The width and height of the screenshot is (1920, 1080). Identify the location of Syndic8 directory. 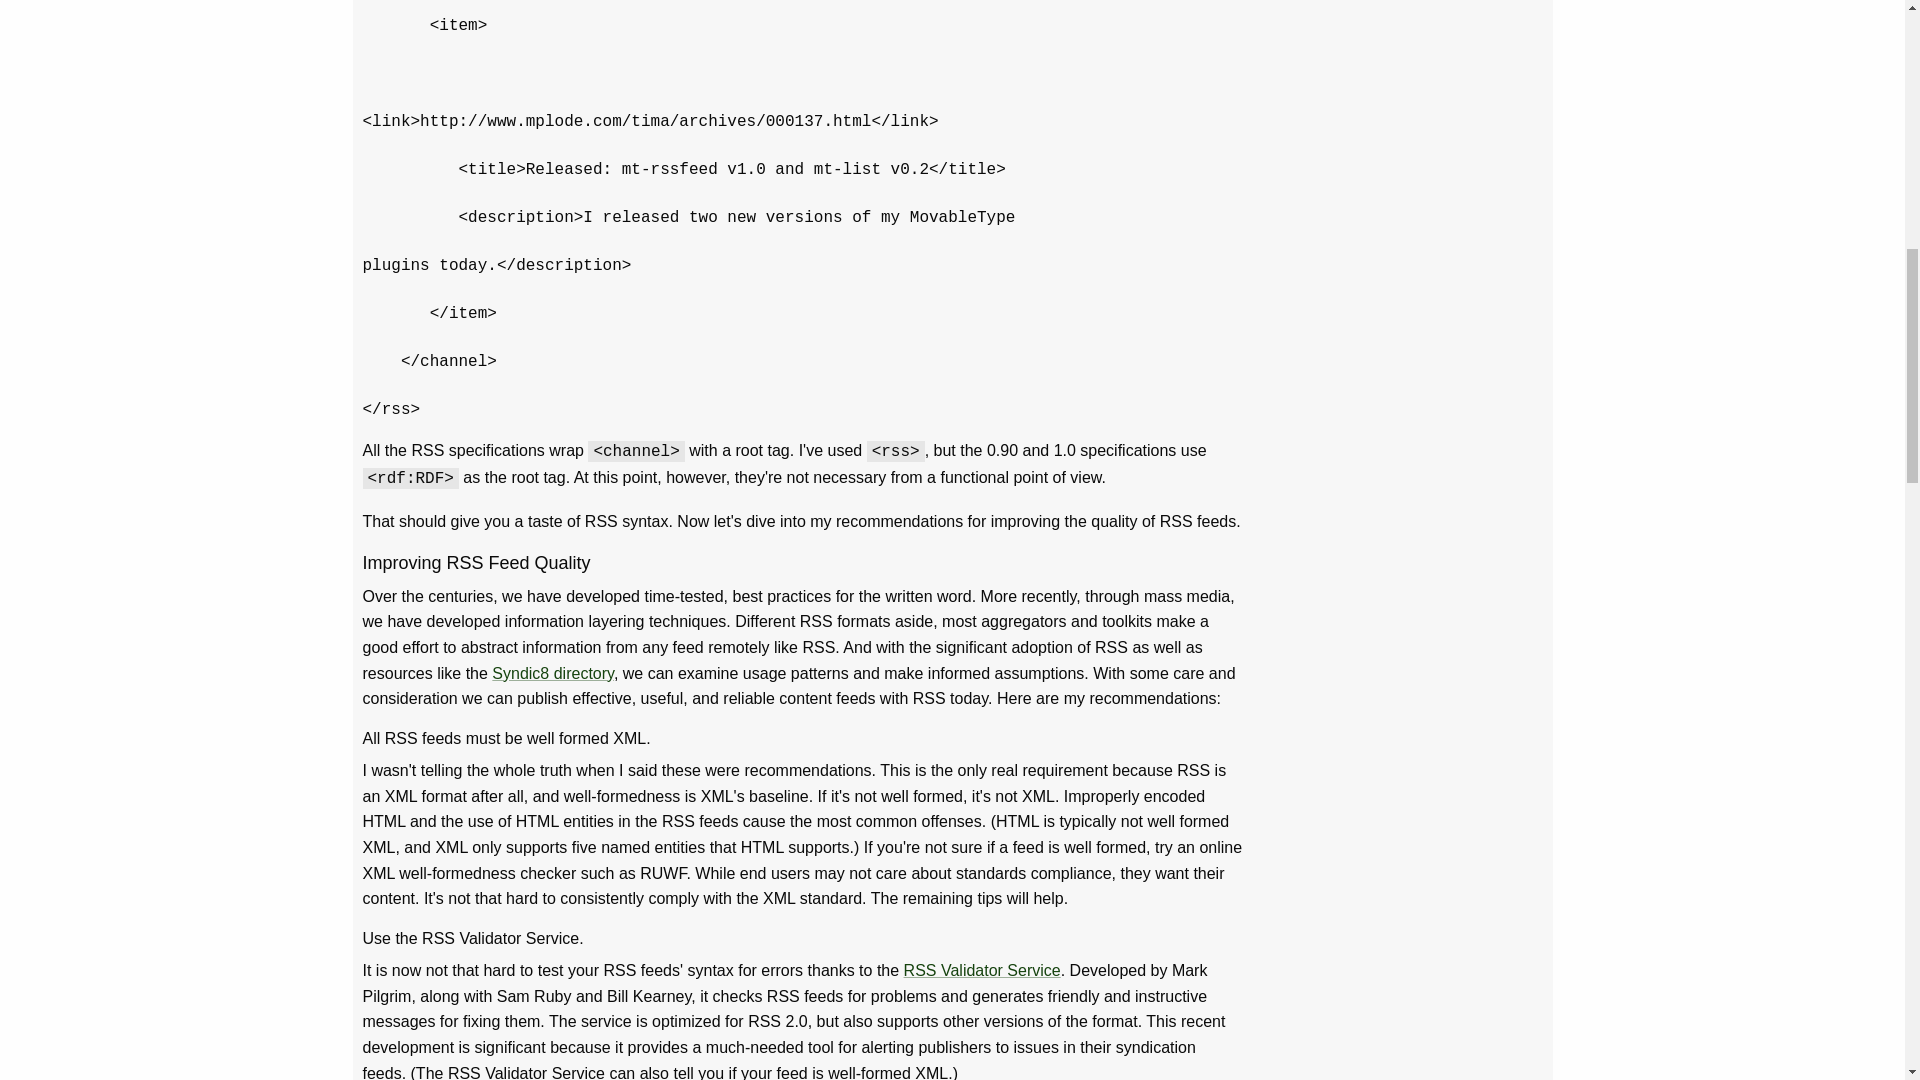
(552, 673).